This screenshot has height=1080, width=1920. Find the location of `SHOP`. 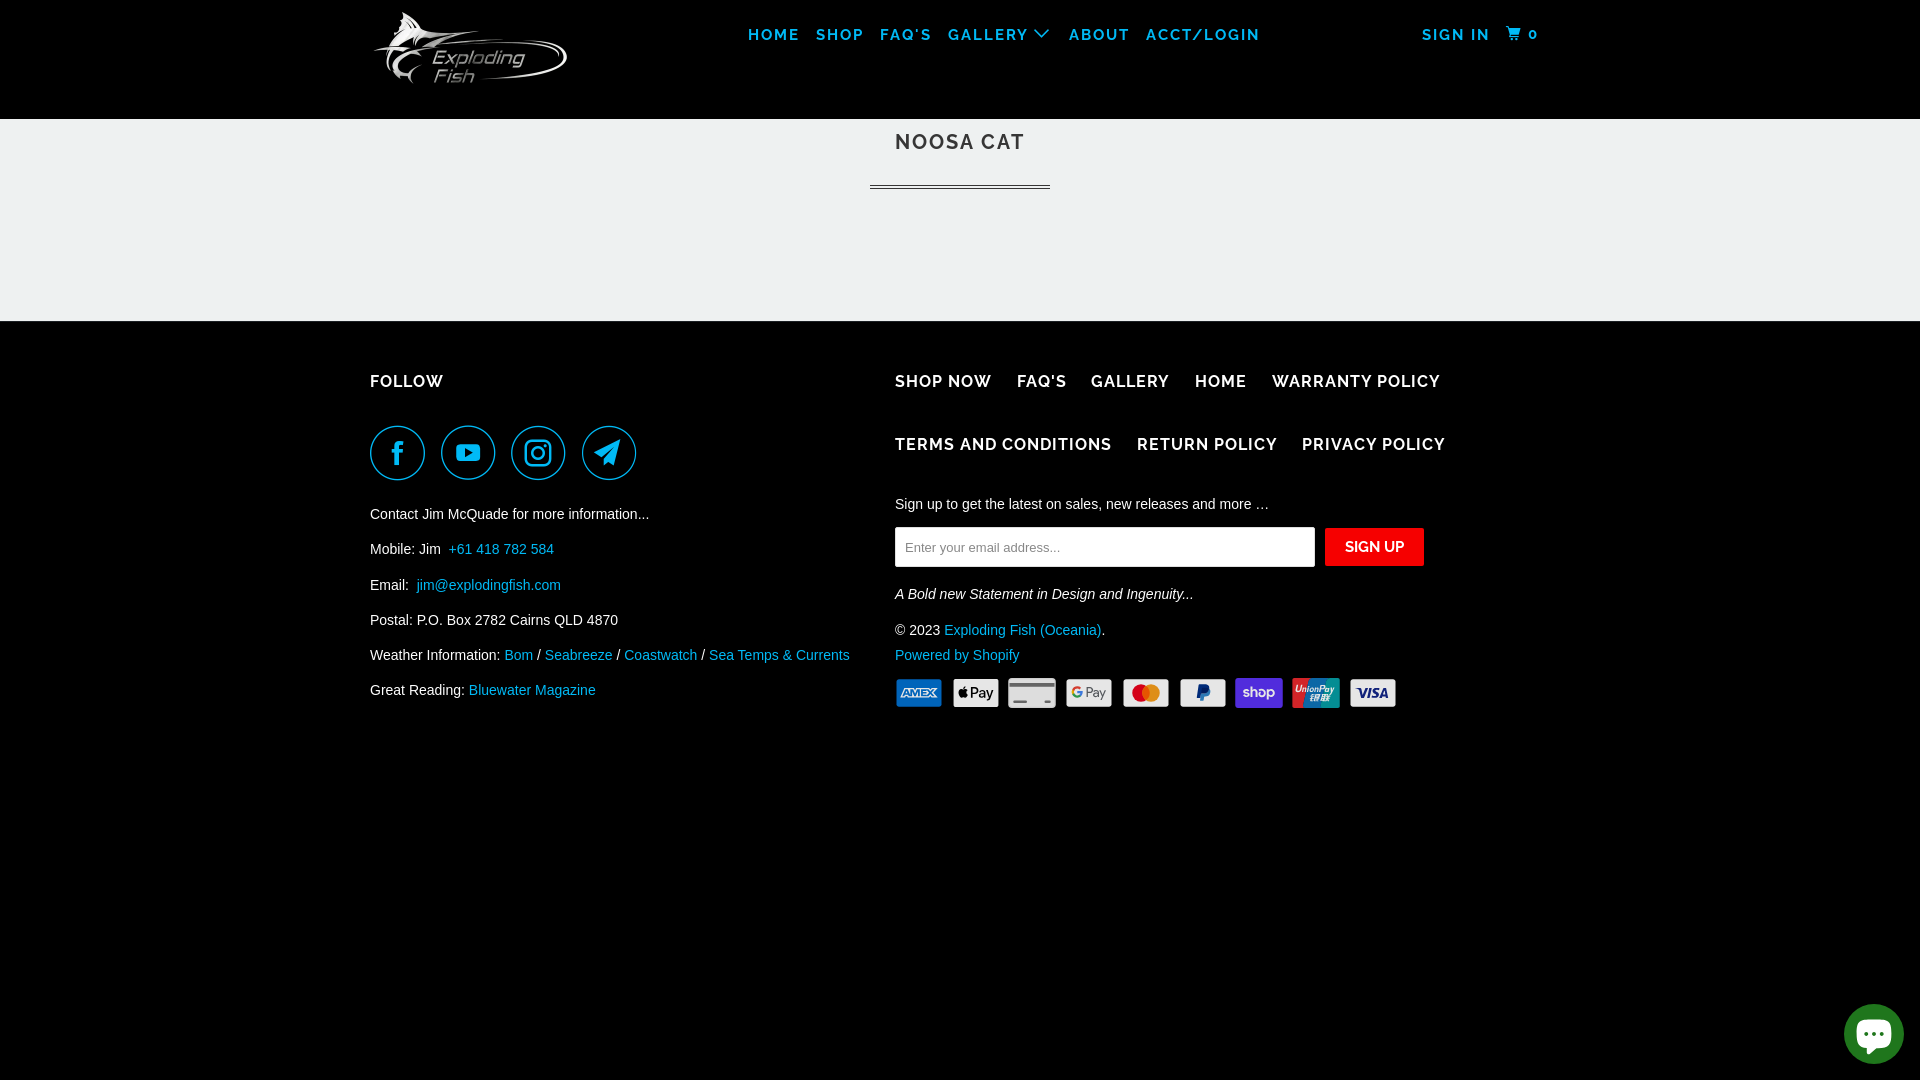

SHOP is located at coordinates (840, 36).